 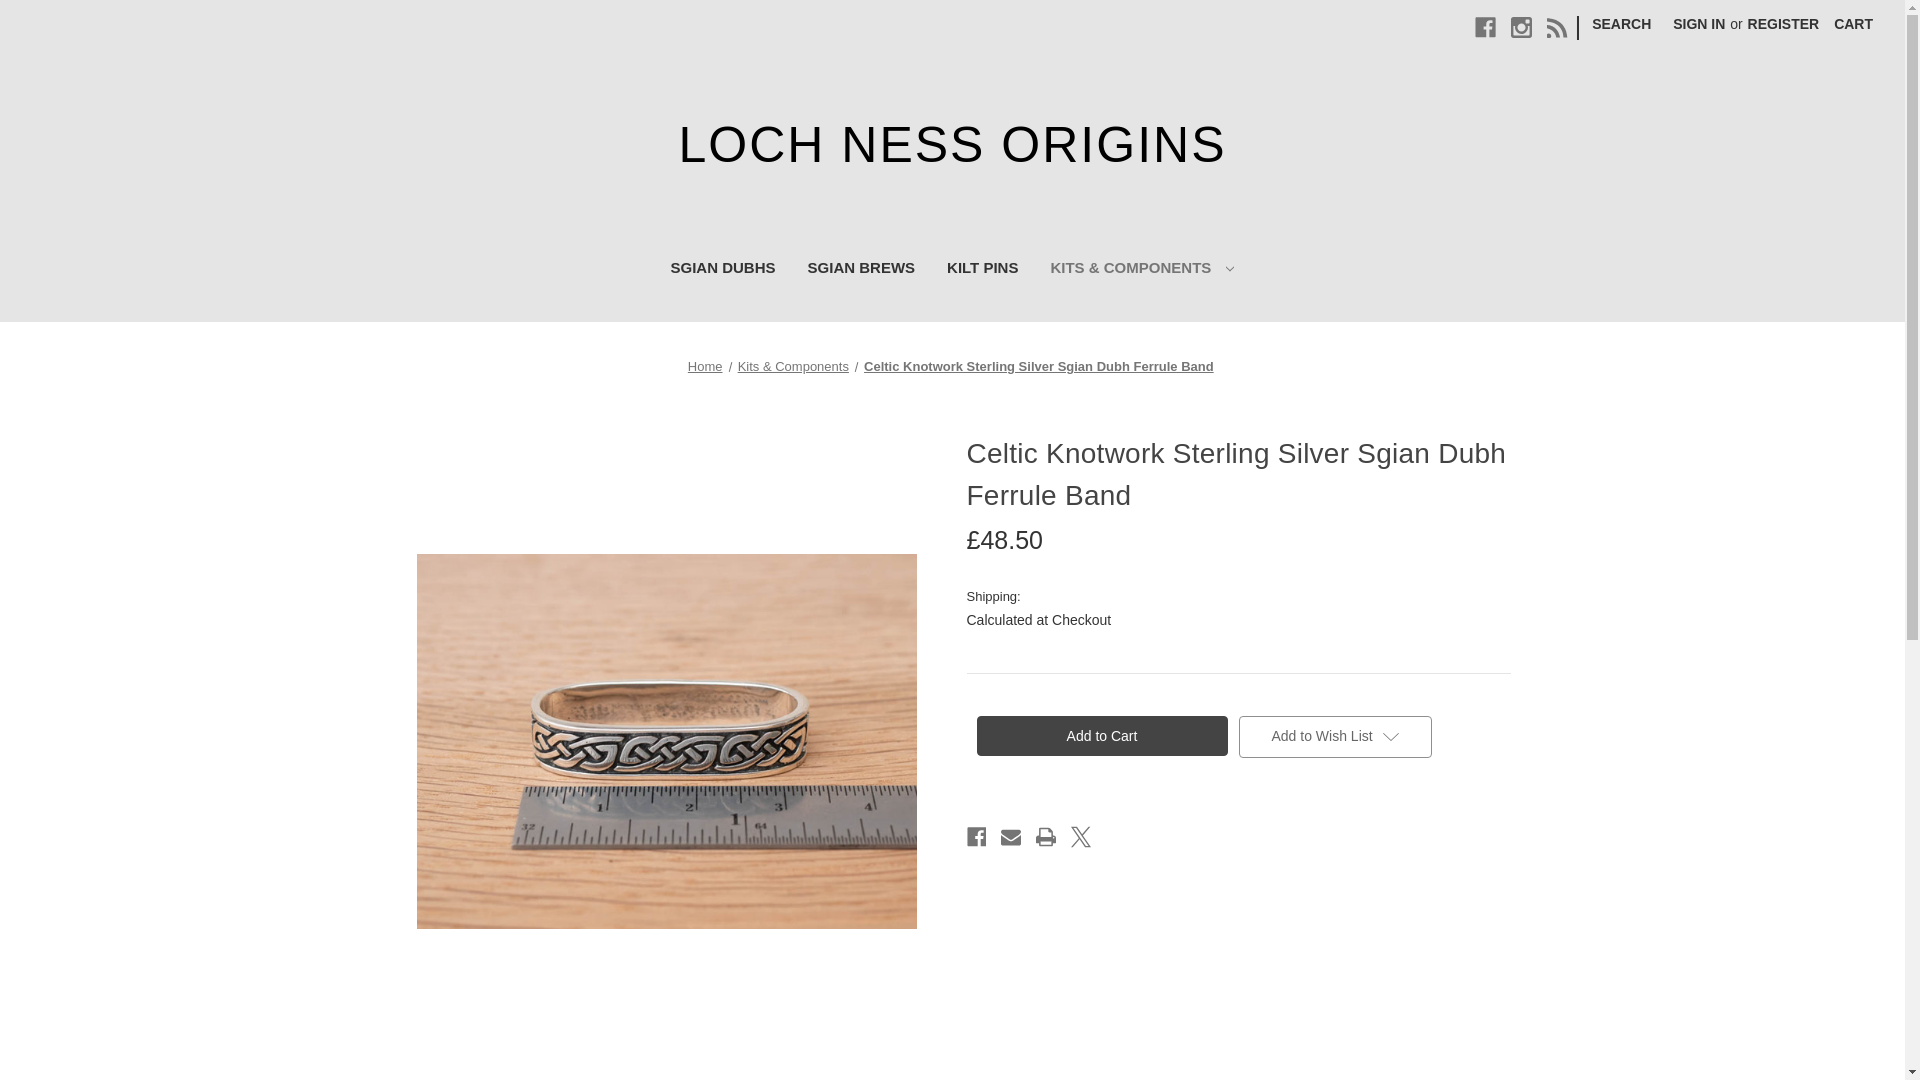 What do you see at coordinates (1852, 24) in the screenshot?
I see `CART` at bounding box center [1852, 24].